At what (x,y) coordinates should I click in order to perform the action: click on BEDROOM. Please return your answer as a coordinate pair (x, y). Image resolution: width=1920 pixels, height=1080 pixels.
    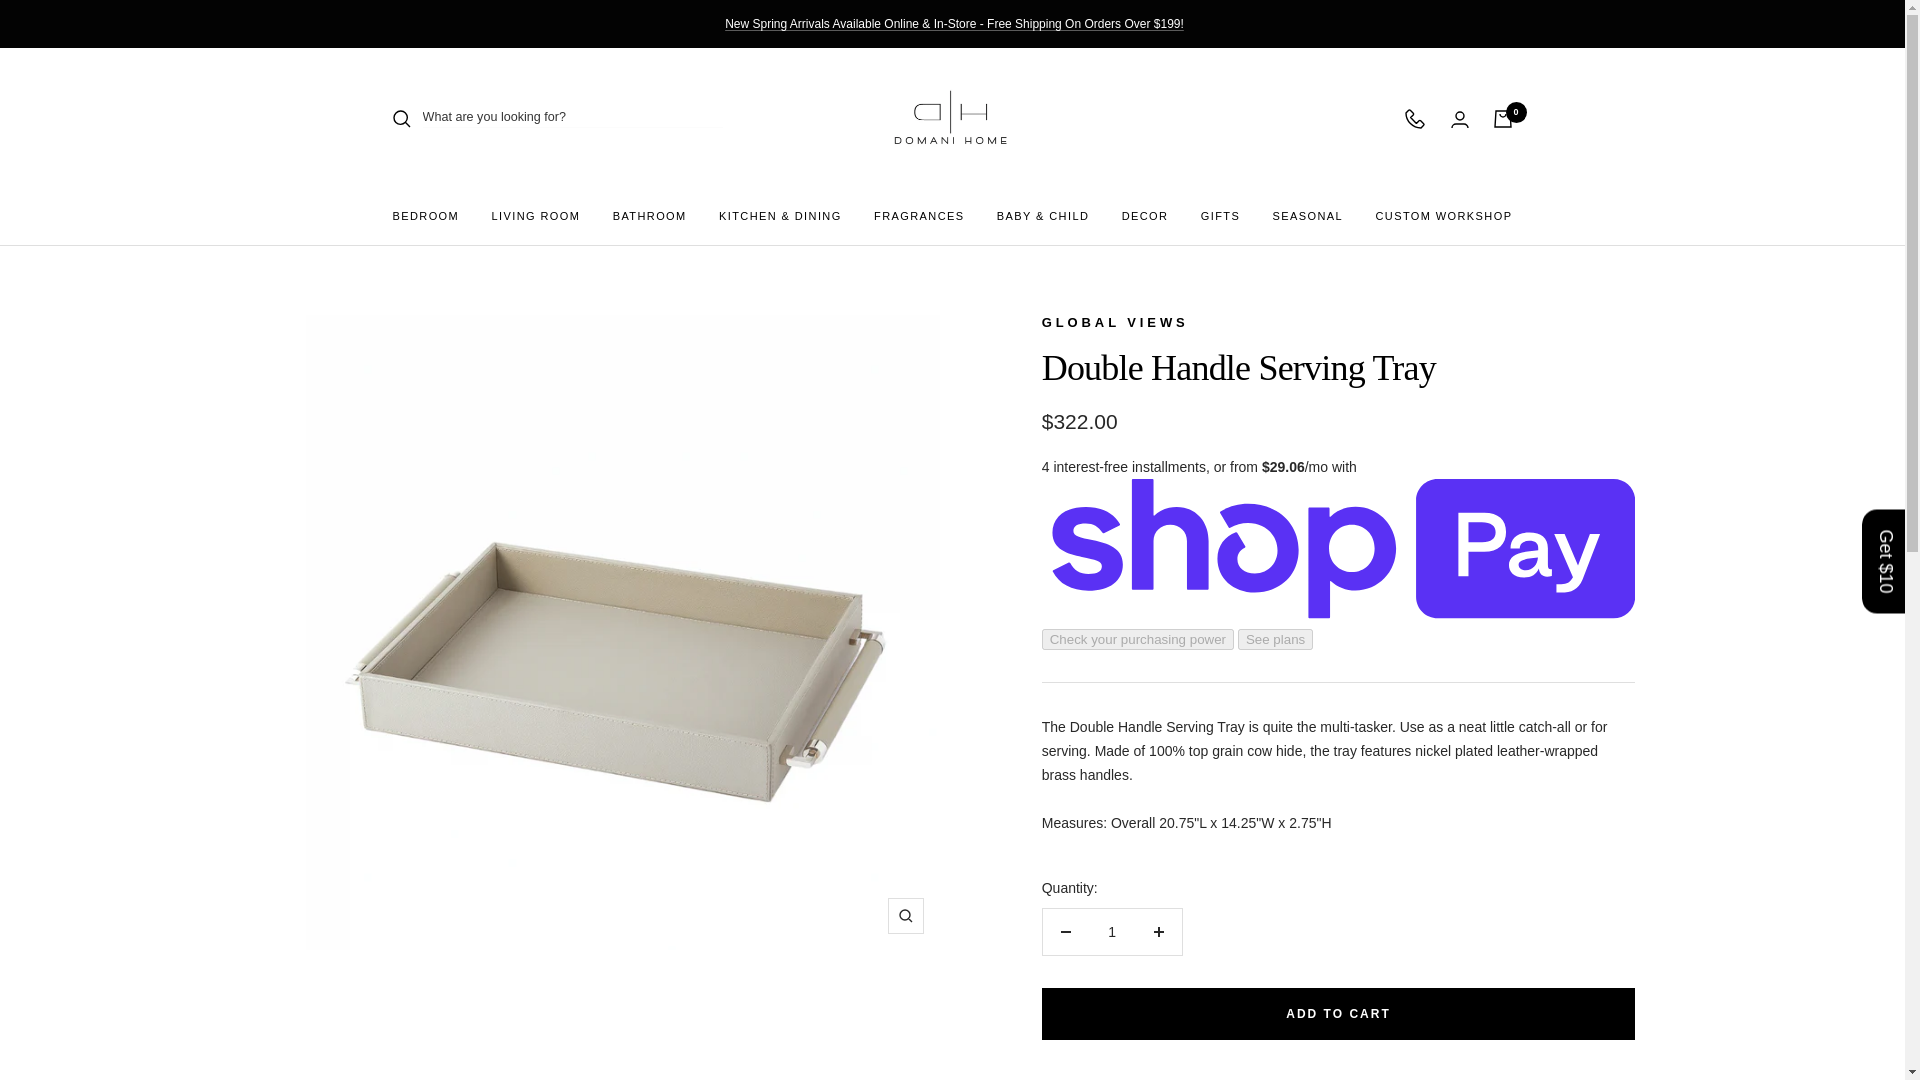
    Looking at the image, I should click on (424, 216).